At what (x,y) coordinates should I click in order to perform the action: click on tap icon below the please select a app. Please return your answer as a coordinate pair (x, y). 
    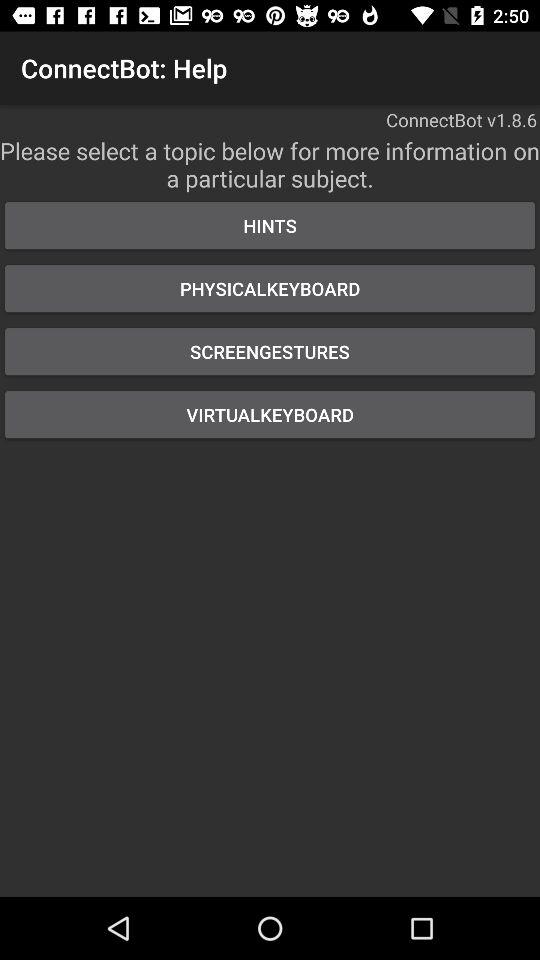
    Looking at the image, I should click on (270, 226).